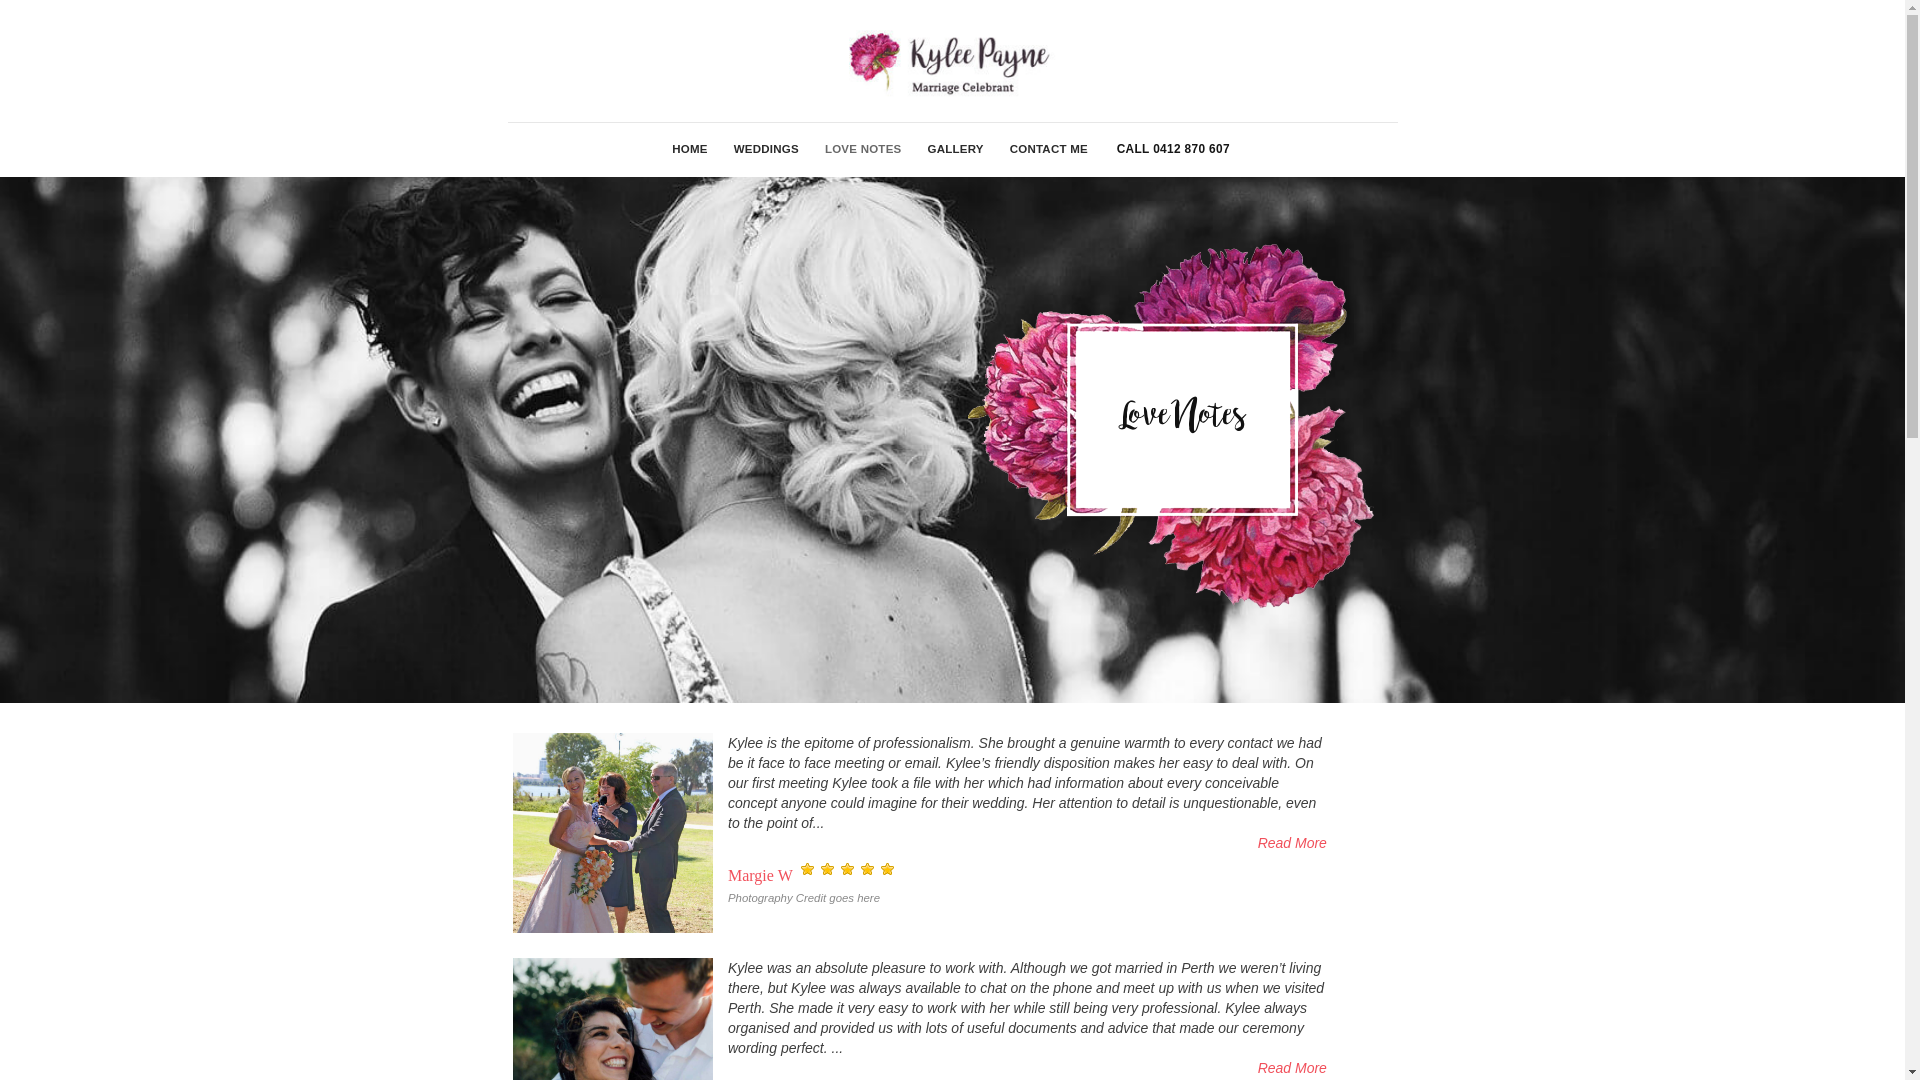 This screenshot has height=1080, width=1920. Describe the element at coordinates (0, 0) in the screenshot. I see `Skip to content` at that location.